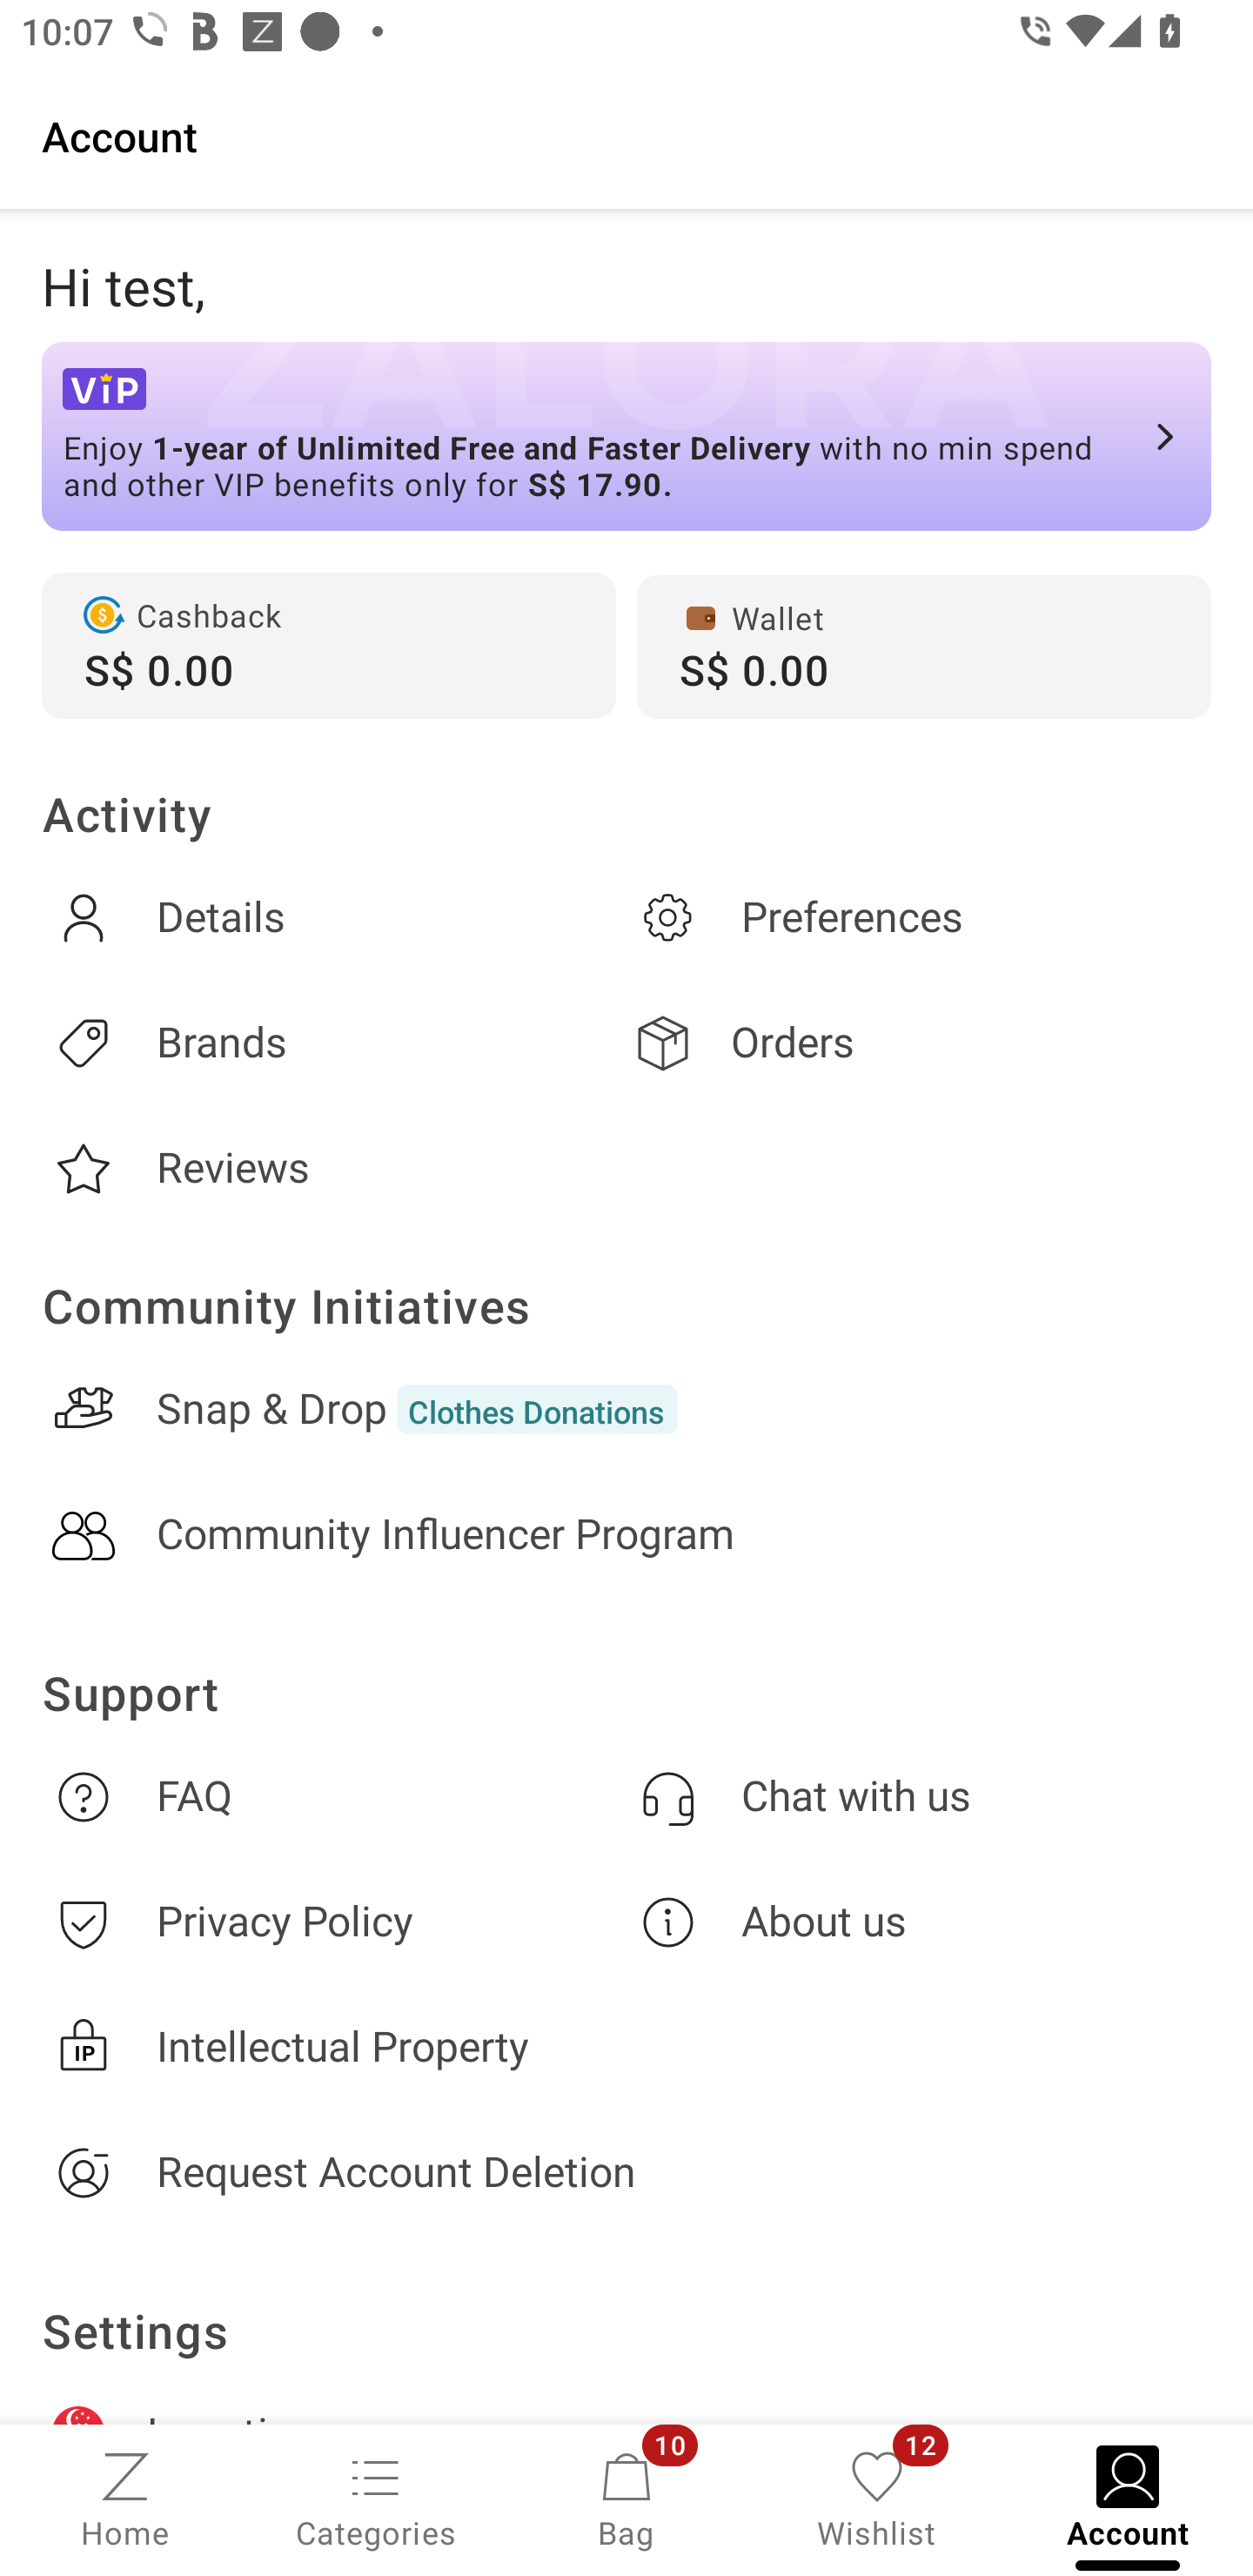  I want to click on Account, so click(626, 135).